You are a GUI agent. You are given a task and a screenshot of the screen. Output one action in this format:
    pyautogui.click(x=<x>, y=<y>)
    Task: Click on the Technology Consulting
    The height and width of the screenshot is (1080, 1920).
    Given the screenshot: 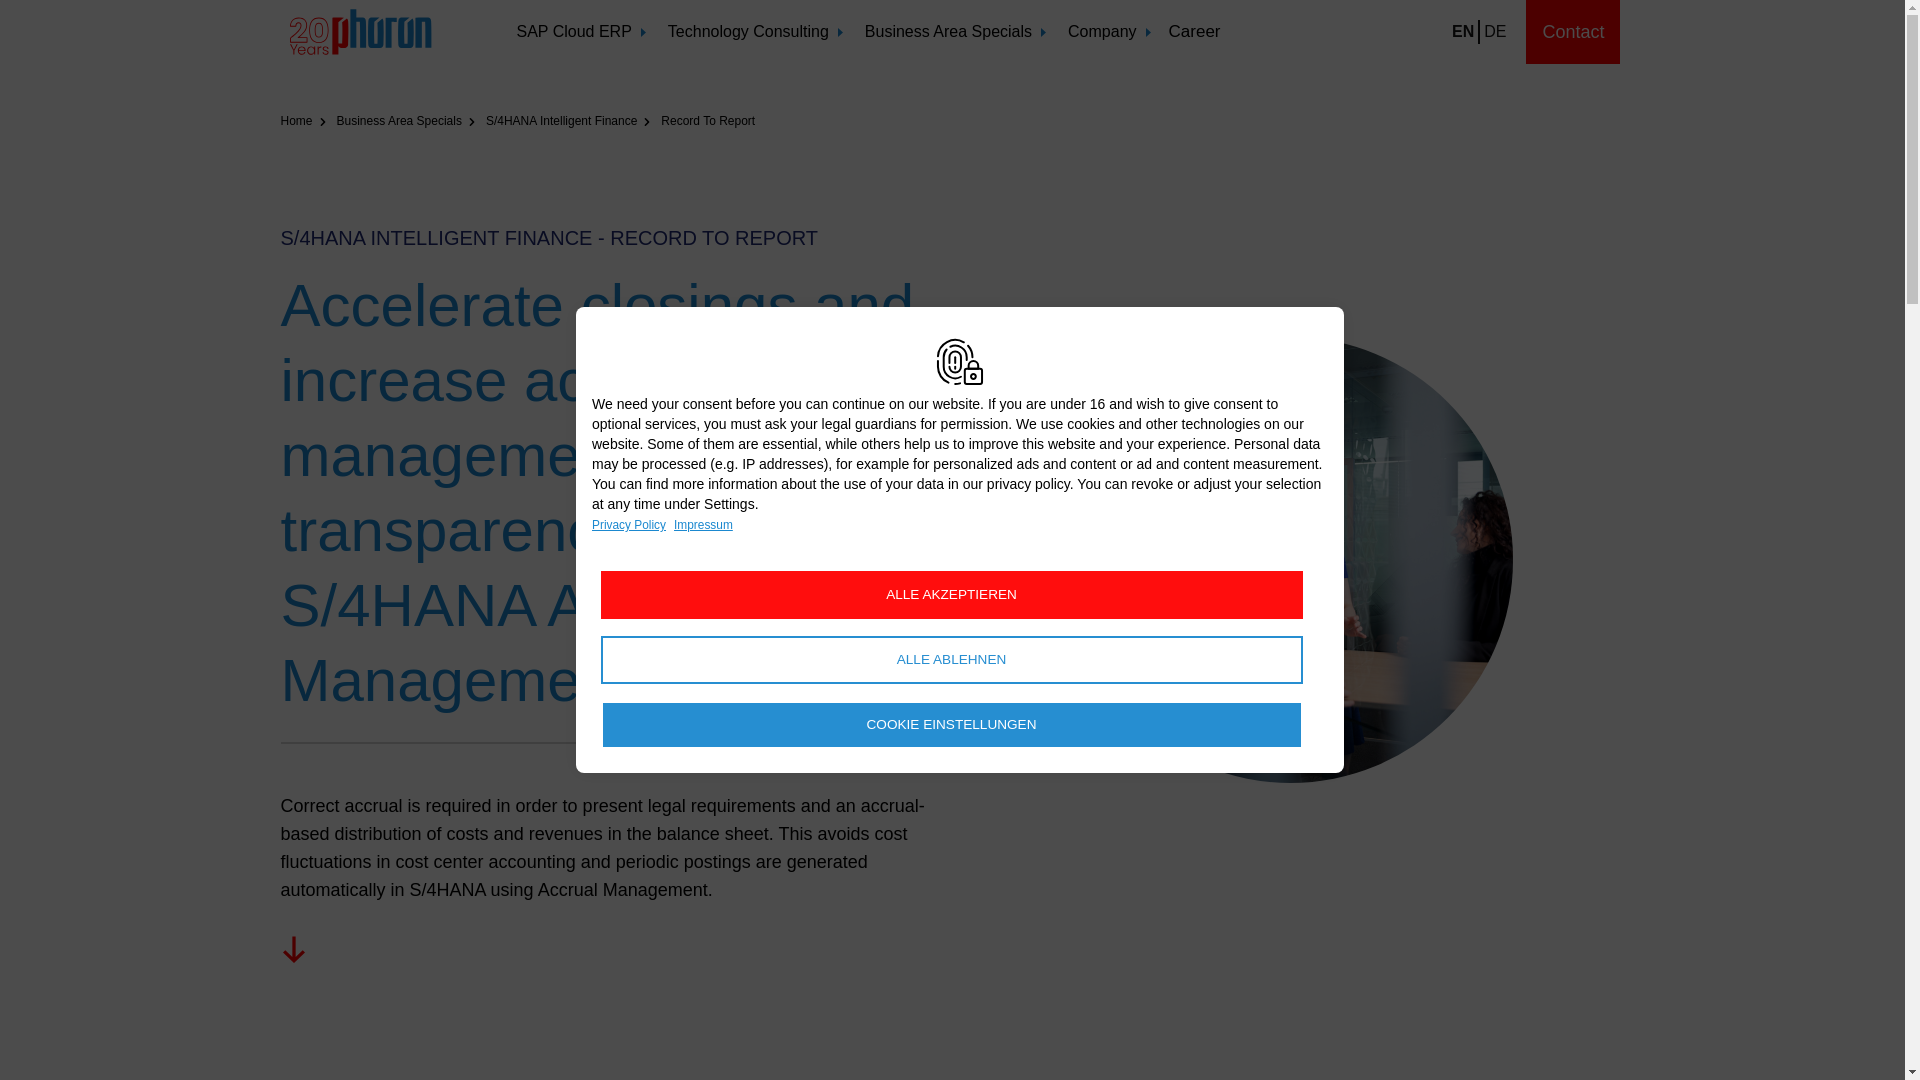 What is the action you would take?
    pyautogui.click(x=754, y=32)
    